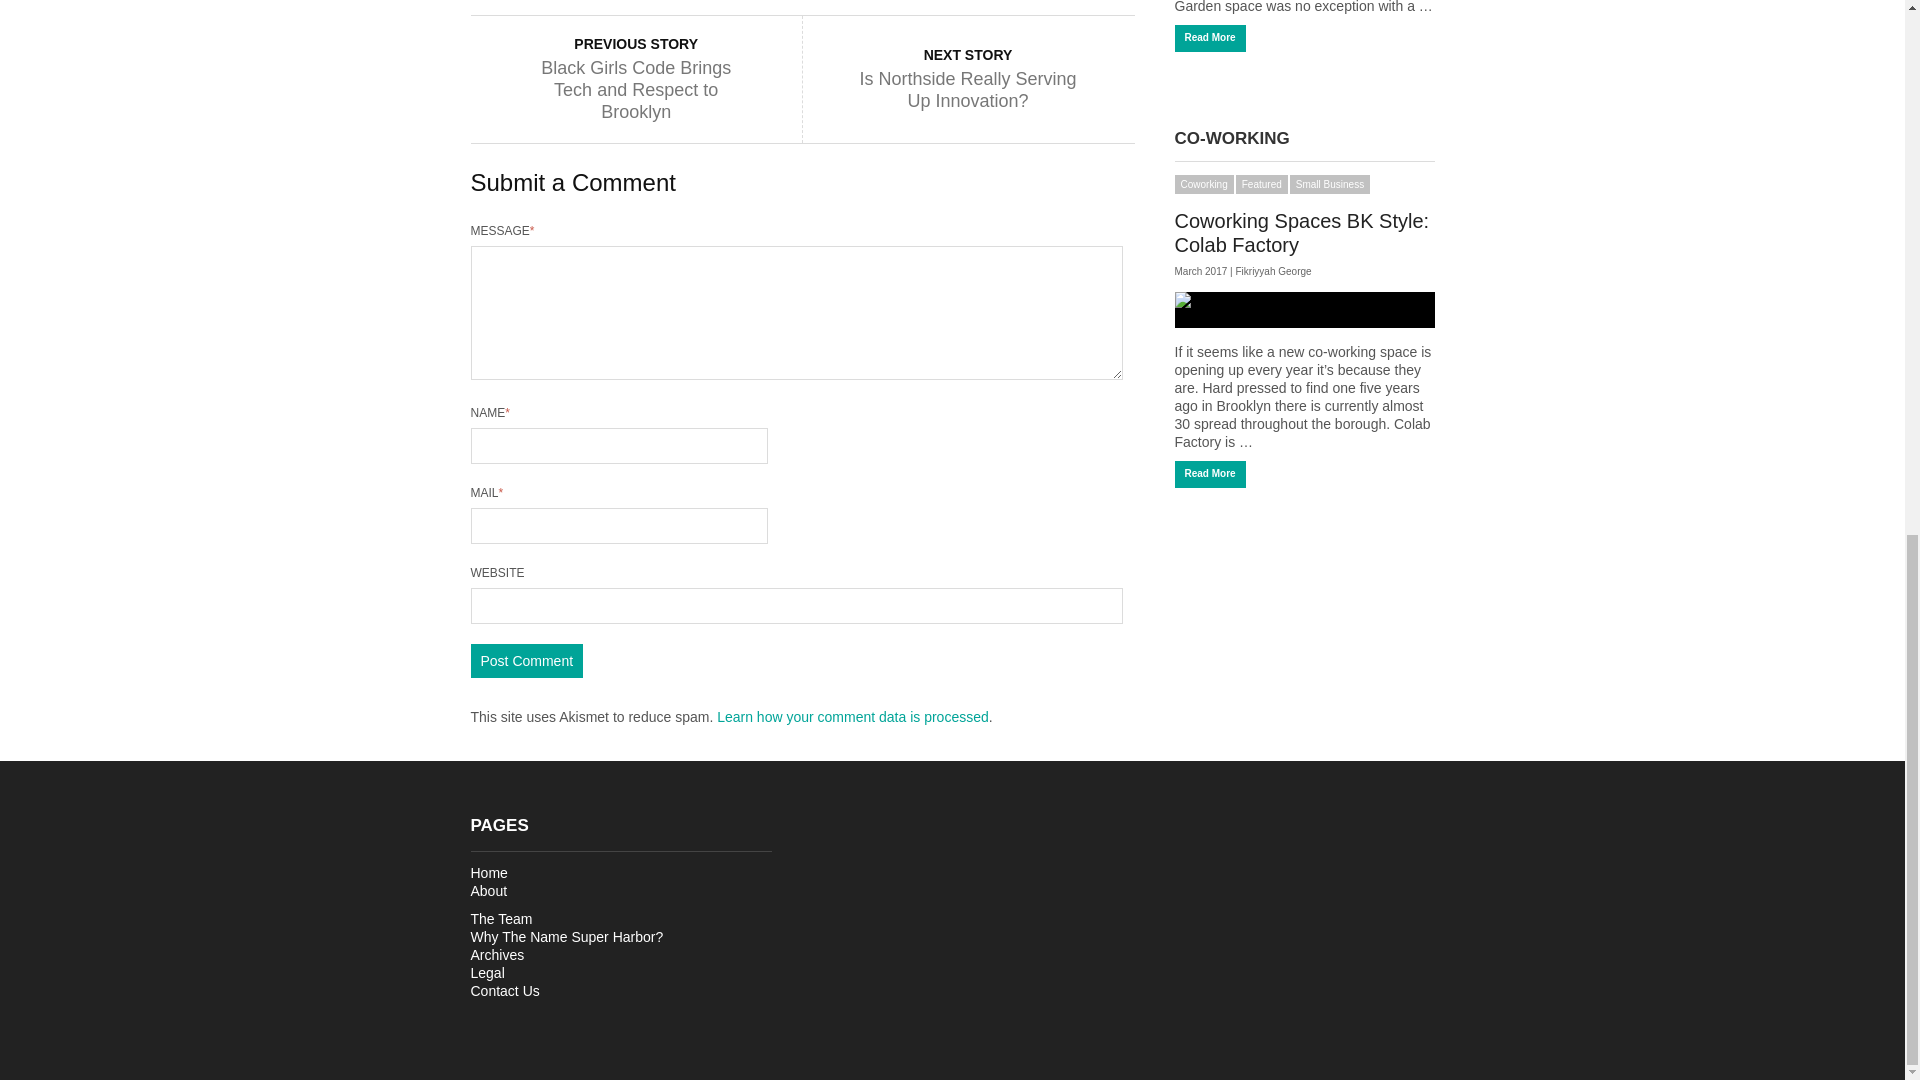 This screenshot has width=1920, height=1080. I want to click on Posts by Fikriyyah George, so click(1272, 270).